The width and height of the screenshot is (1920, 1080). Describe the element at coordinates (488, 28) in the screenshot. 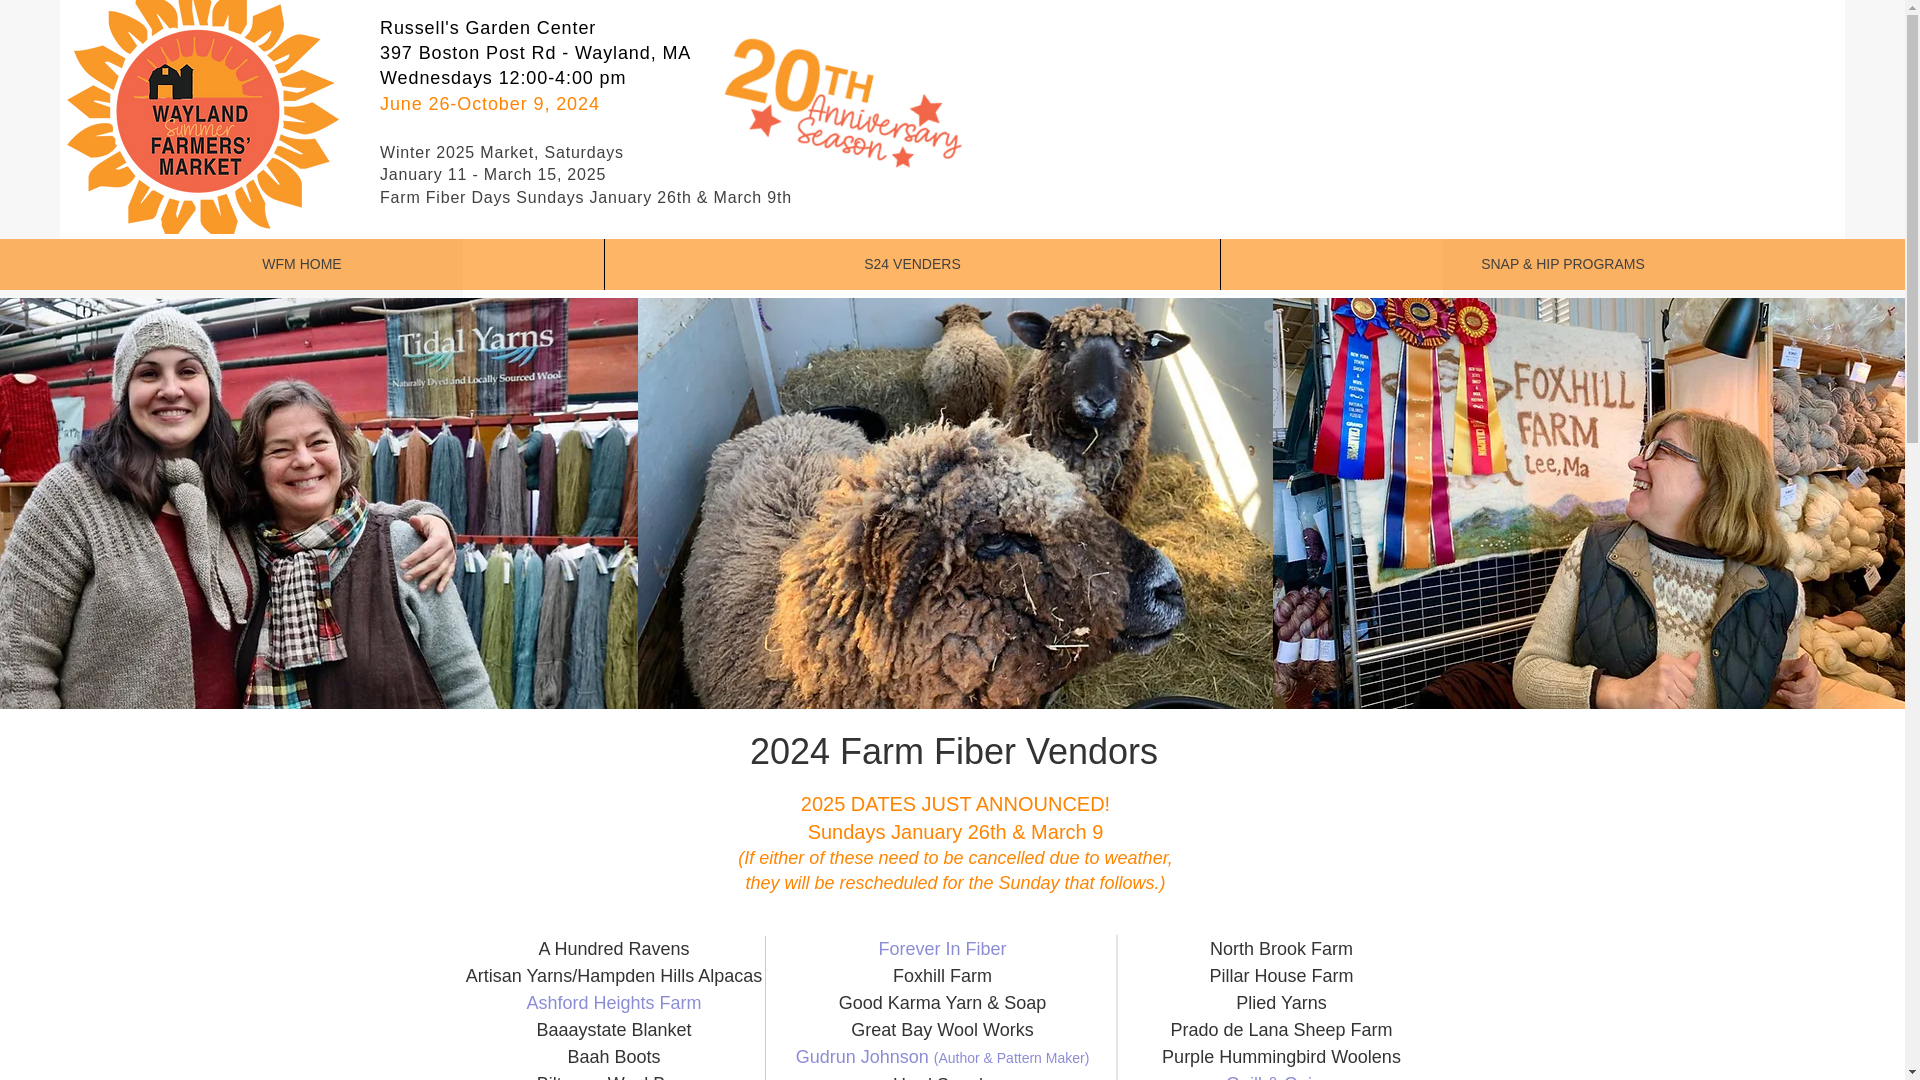

I see `Russell's Garden Center` at that location.